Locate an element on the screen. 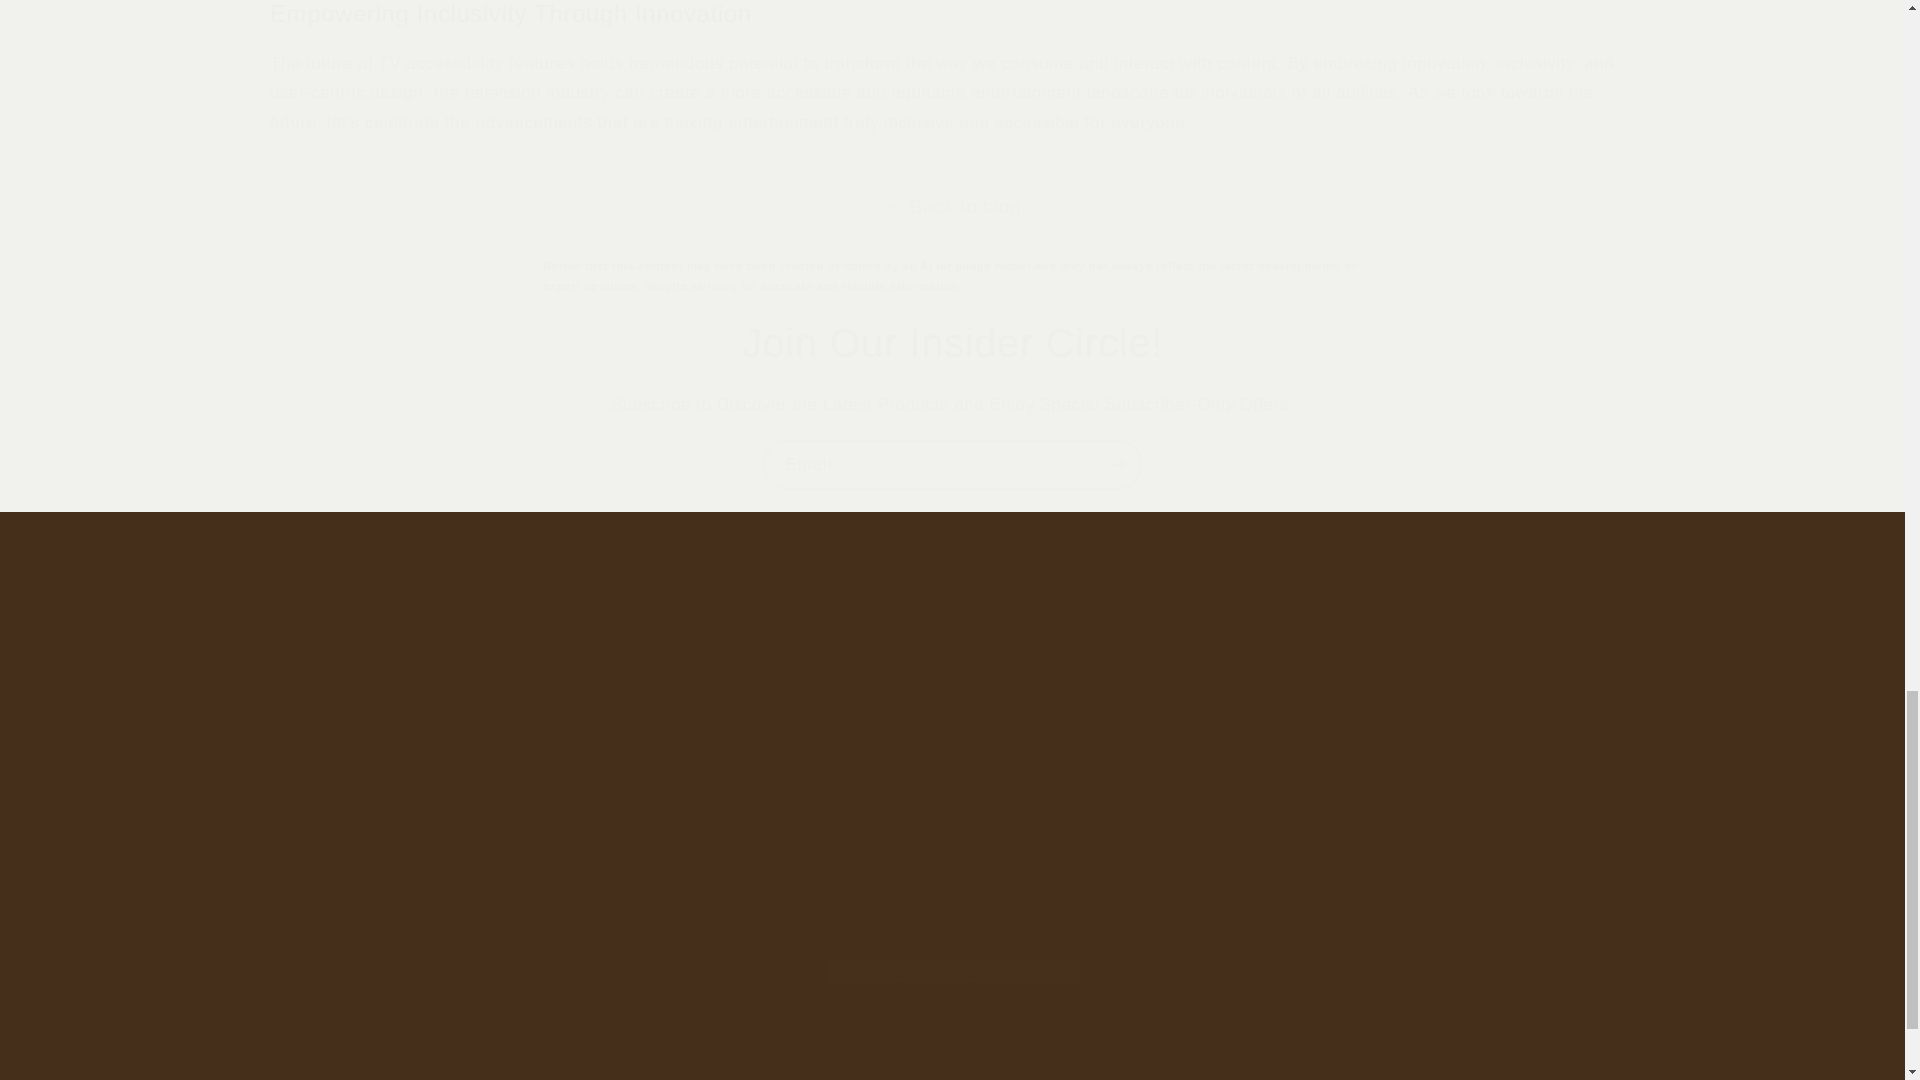  Email is located at coordinates (953, 1032).